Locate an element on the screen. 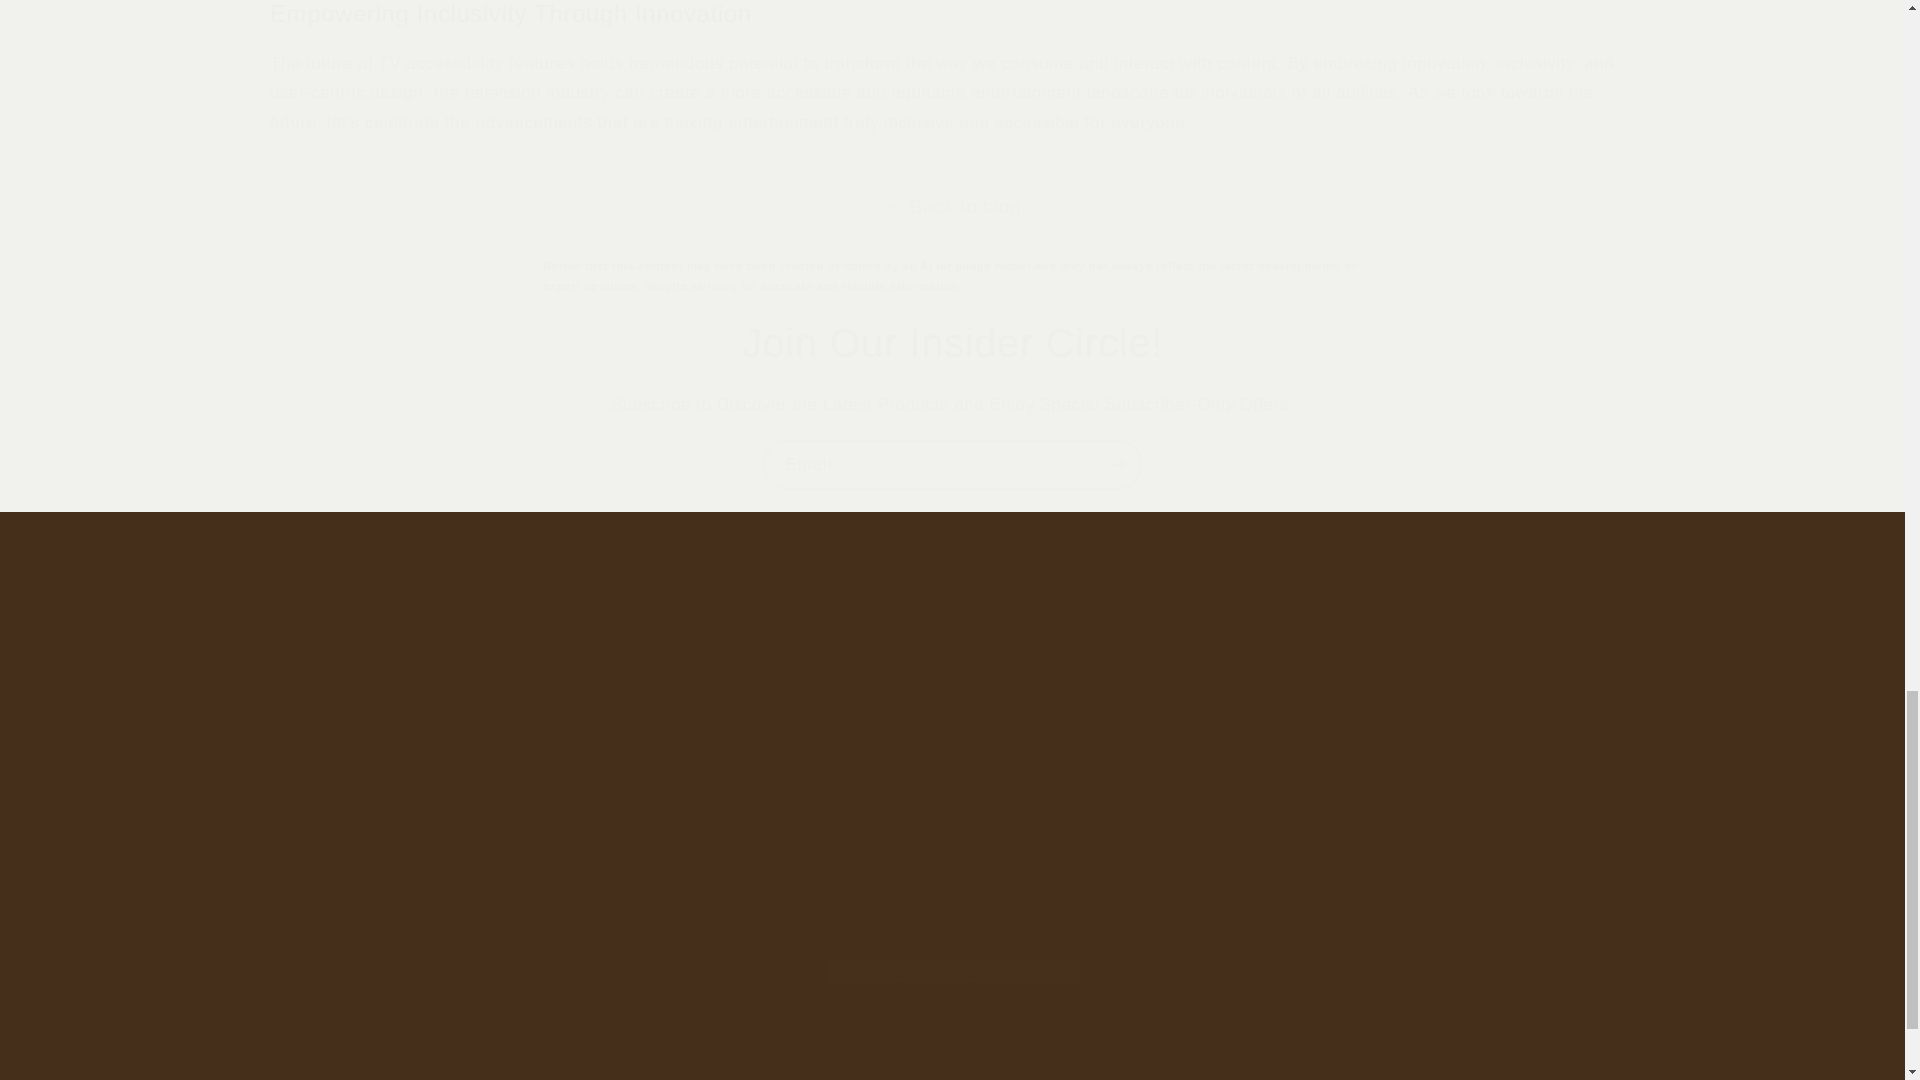  Email is located at coordinates (953, 1032).